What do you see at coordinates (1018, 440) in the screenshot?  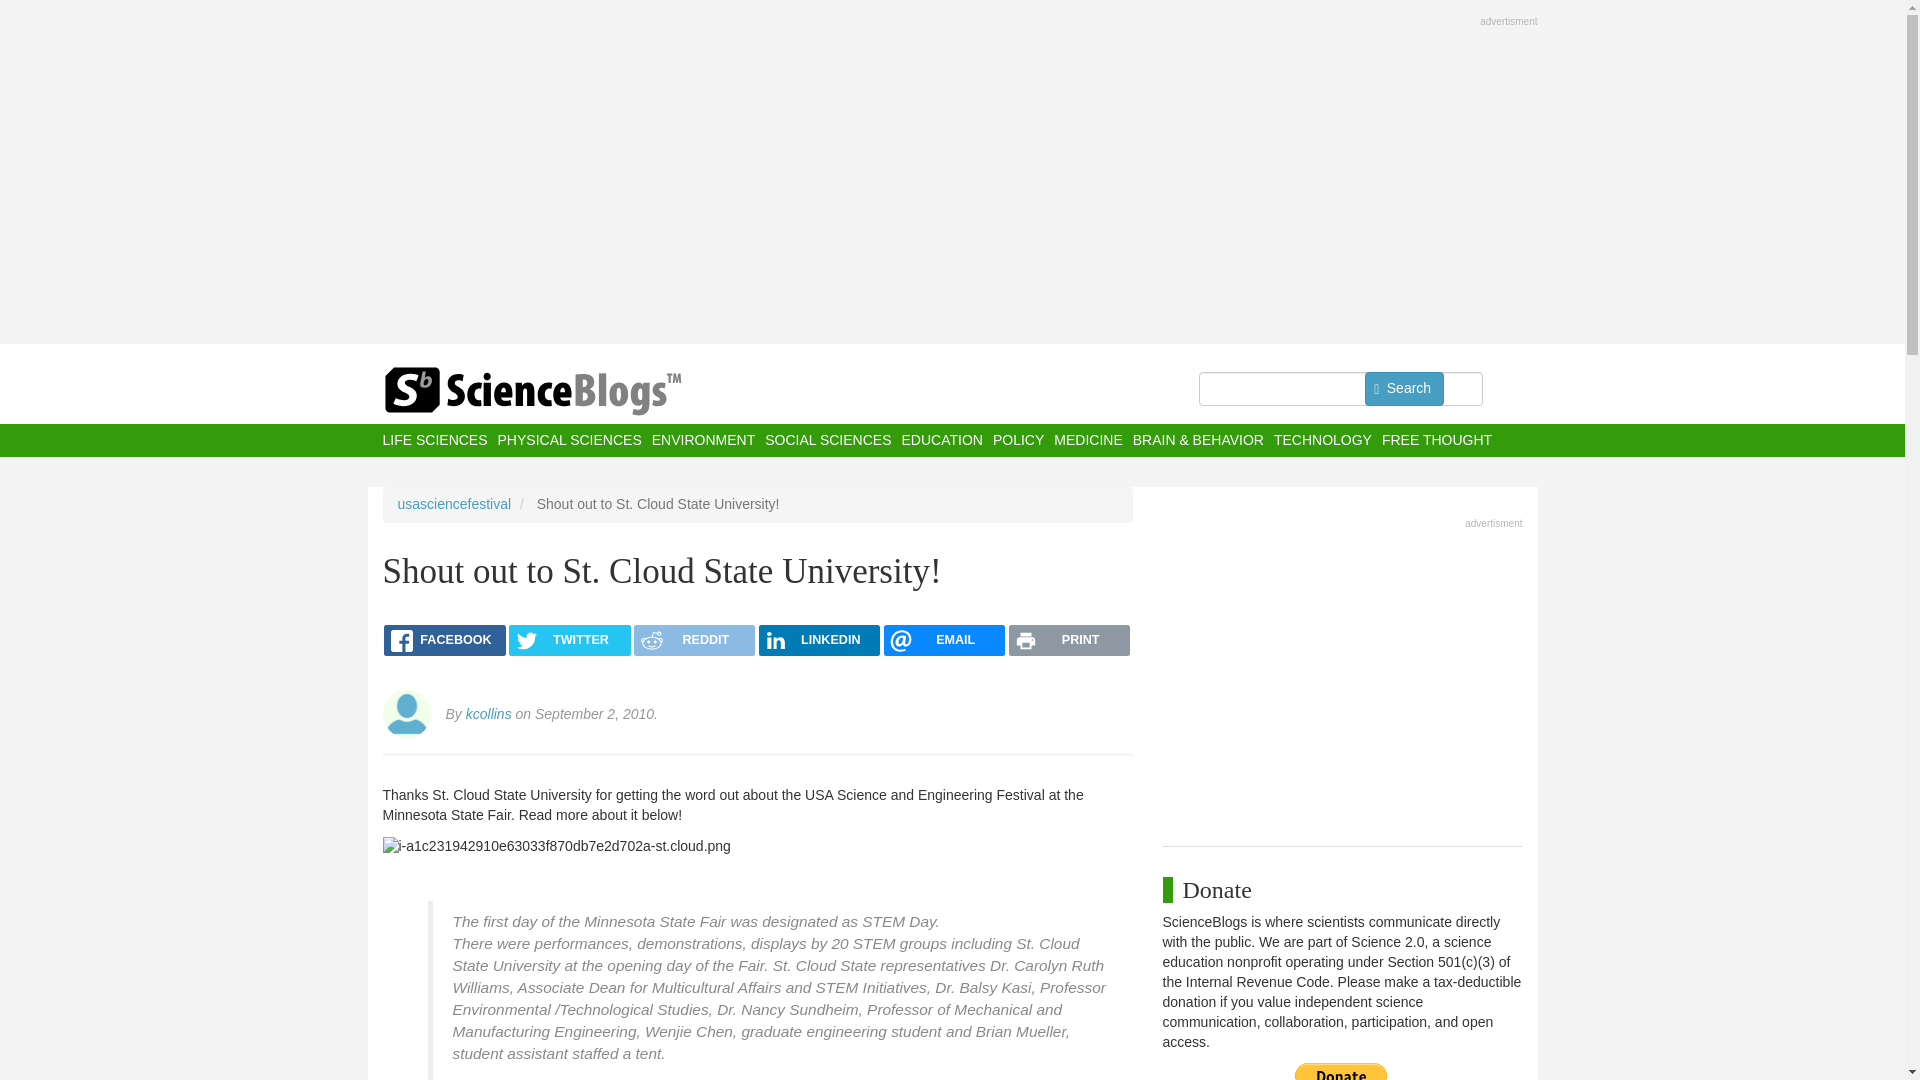 I see `POLICY` at bounding box center [1018, 440].